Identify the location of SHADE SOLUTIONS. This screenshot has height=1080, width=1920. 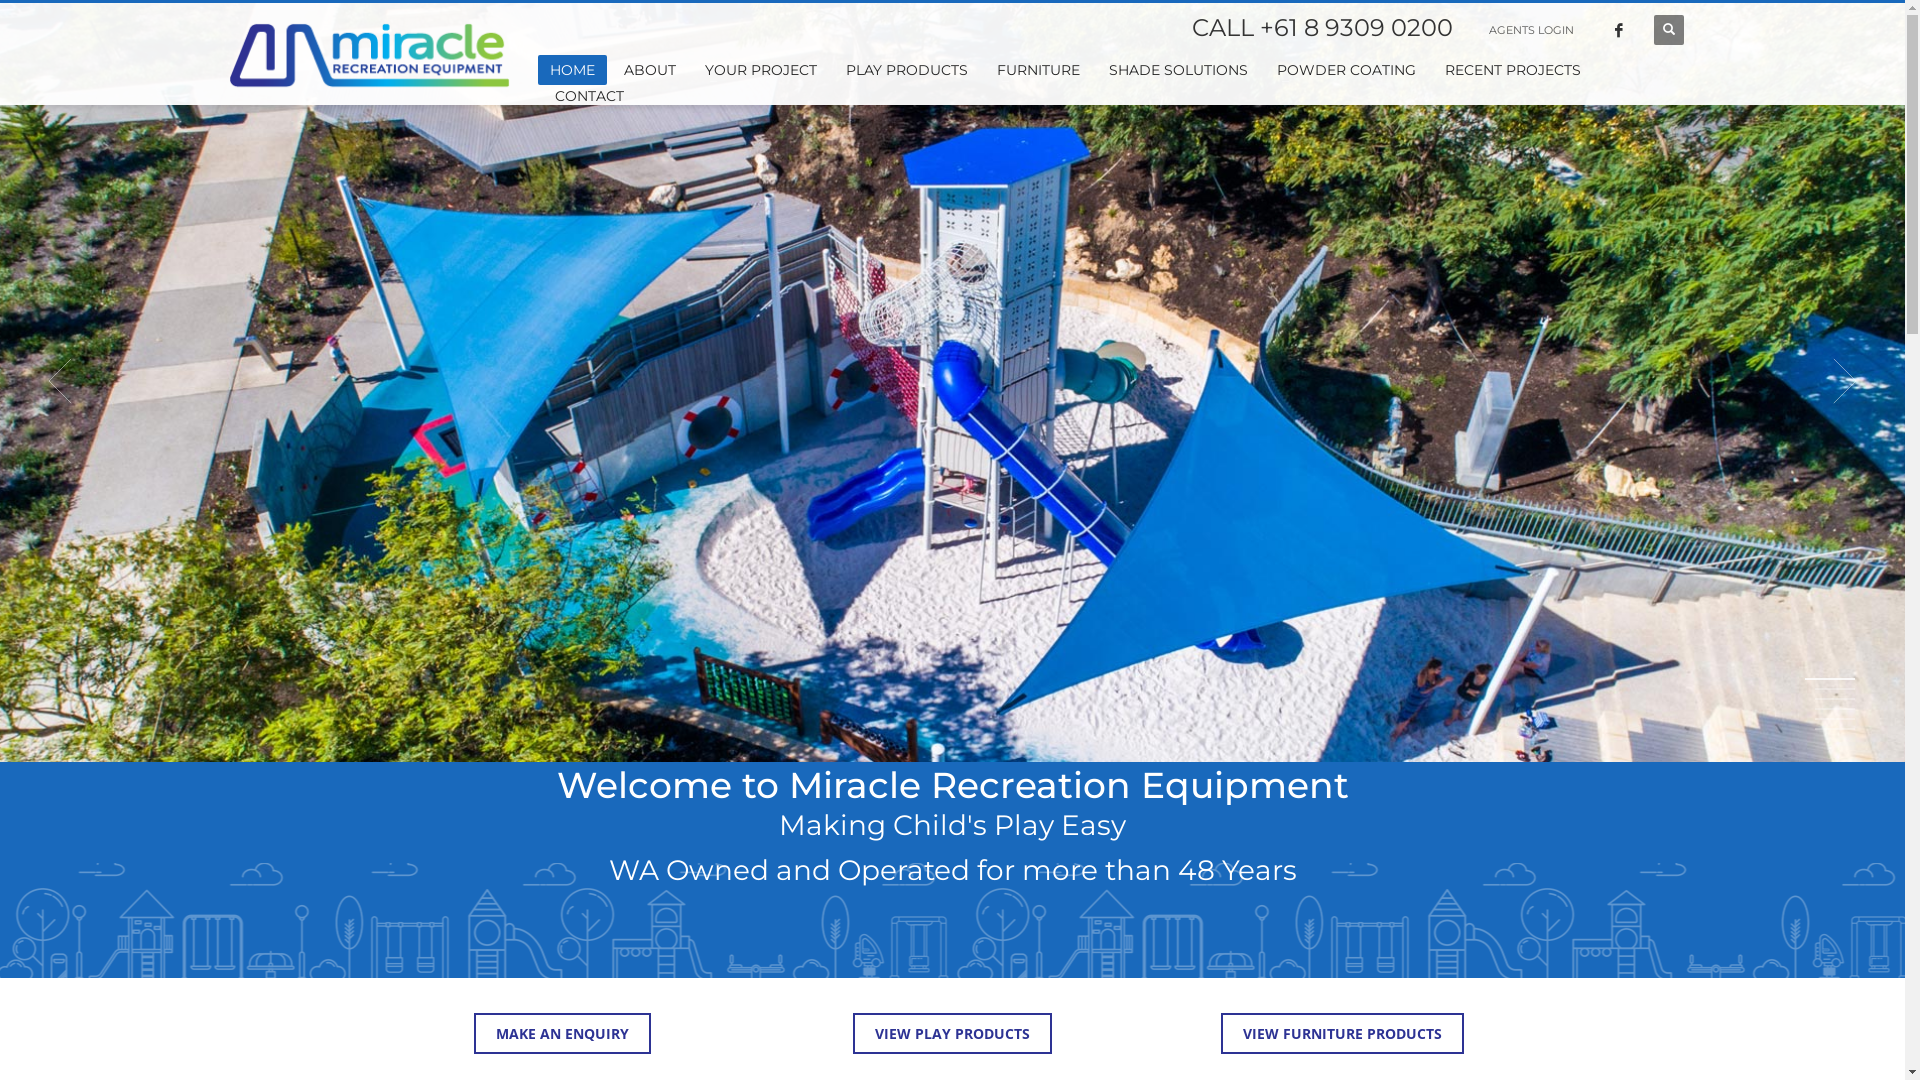
(1178, 70).